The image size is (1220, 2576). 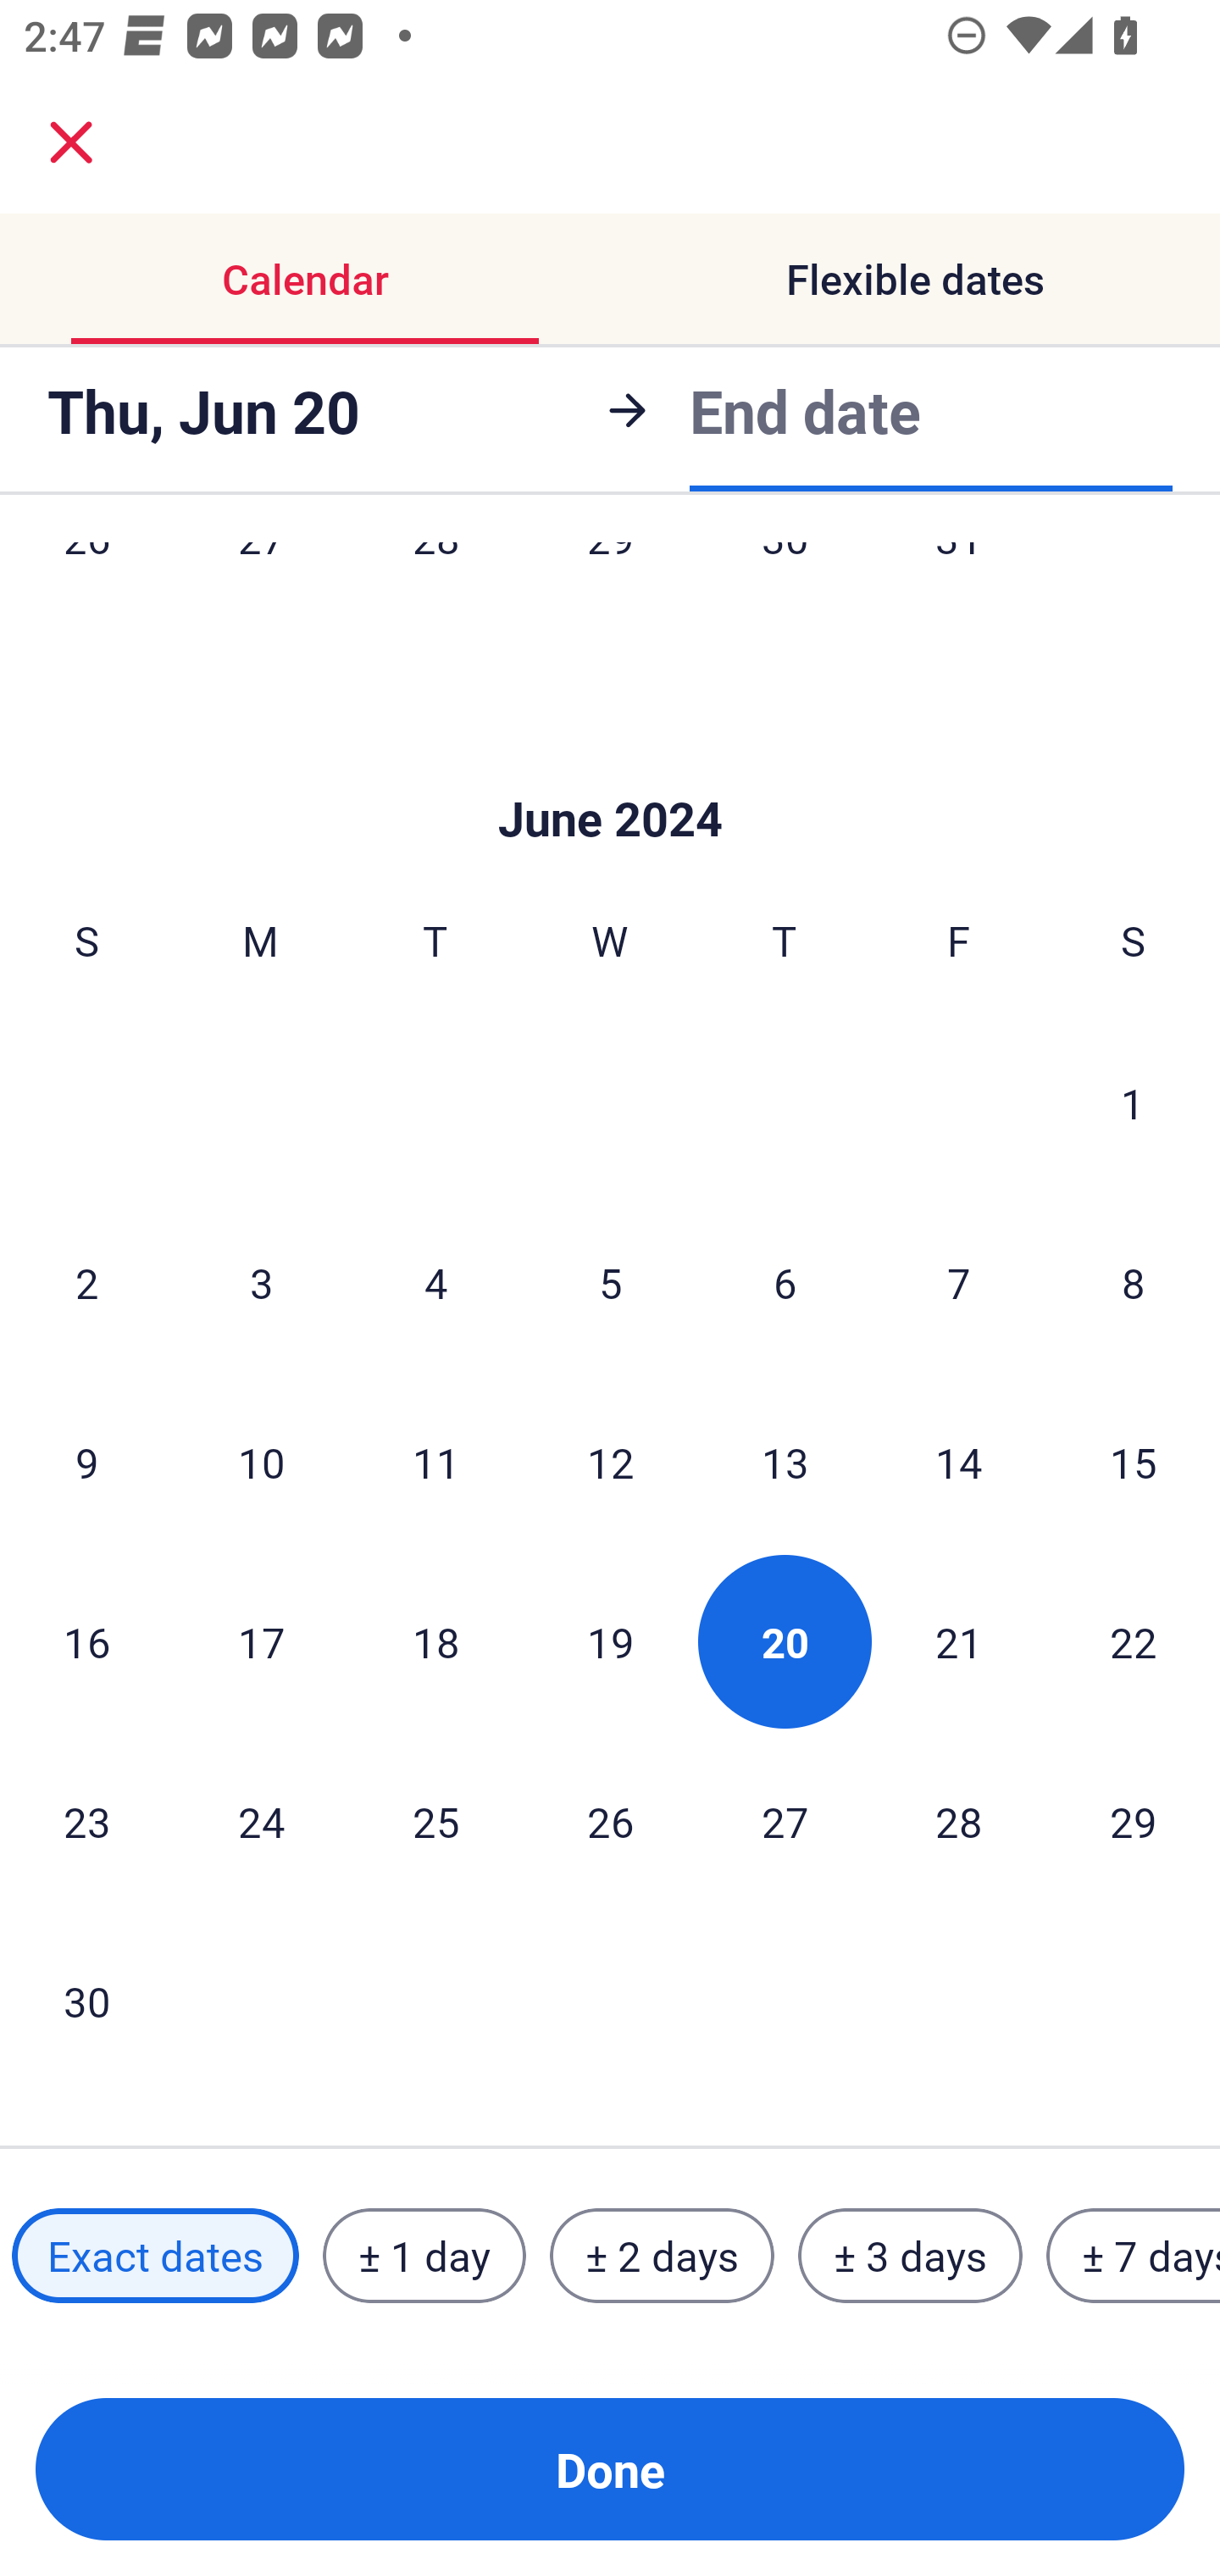 I want to click on ± 7 days, so click(x=1134, y=2255).